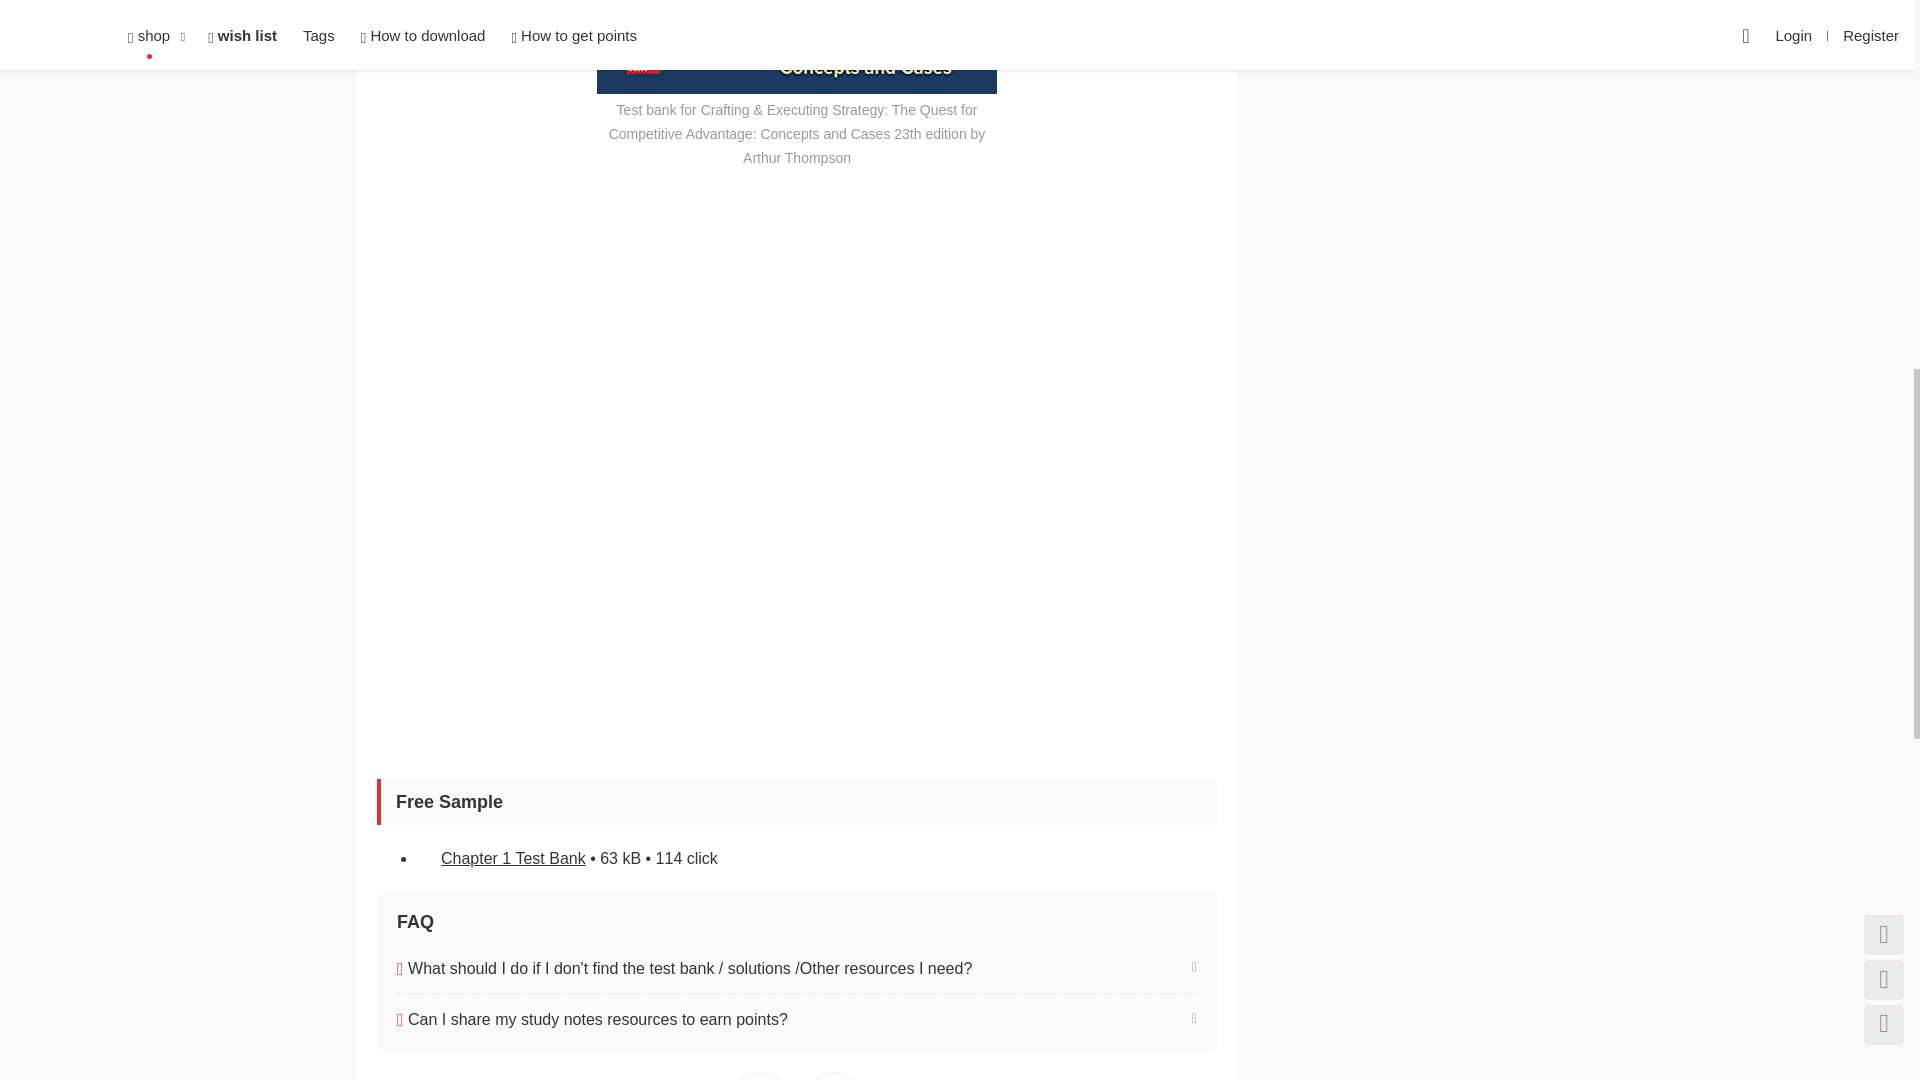  Describe the element at coordinates (759, 1076) in the screenshot. I see `Collects` at that location.